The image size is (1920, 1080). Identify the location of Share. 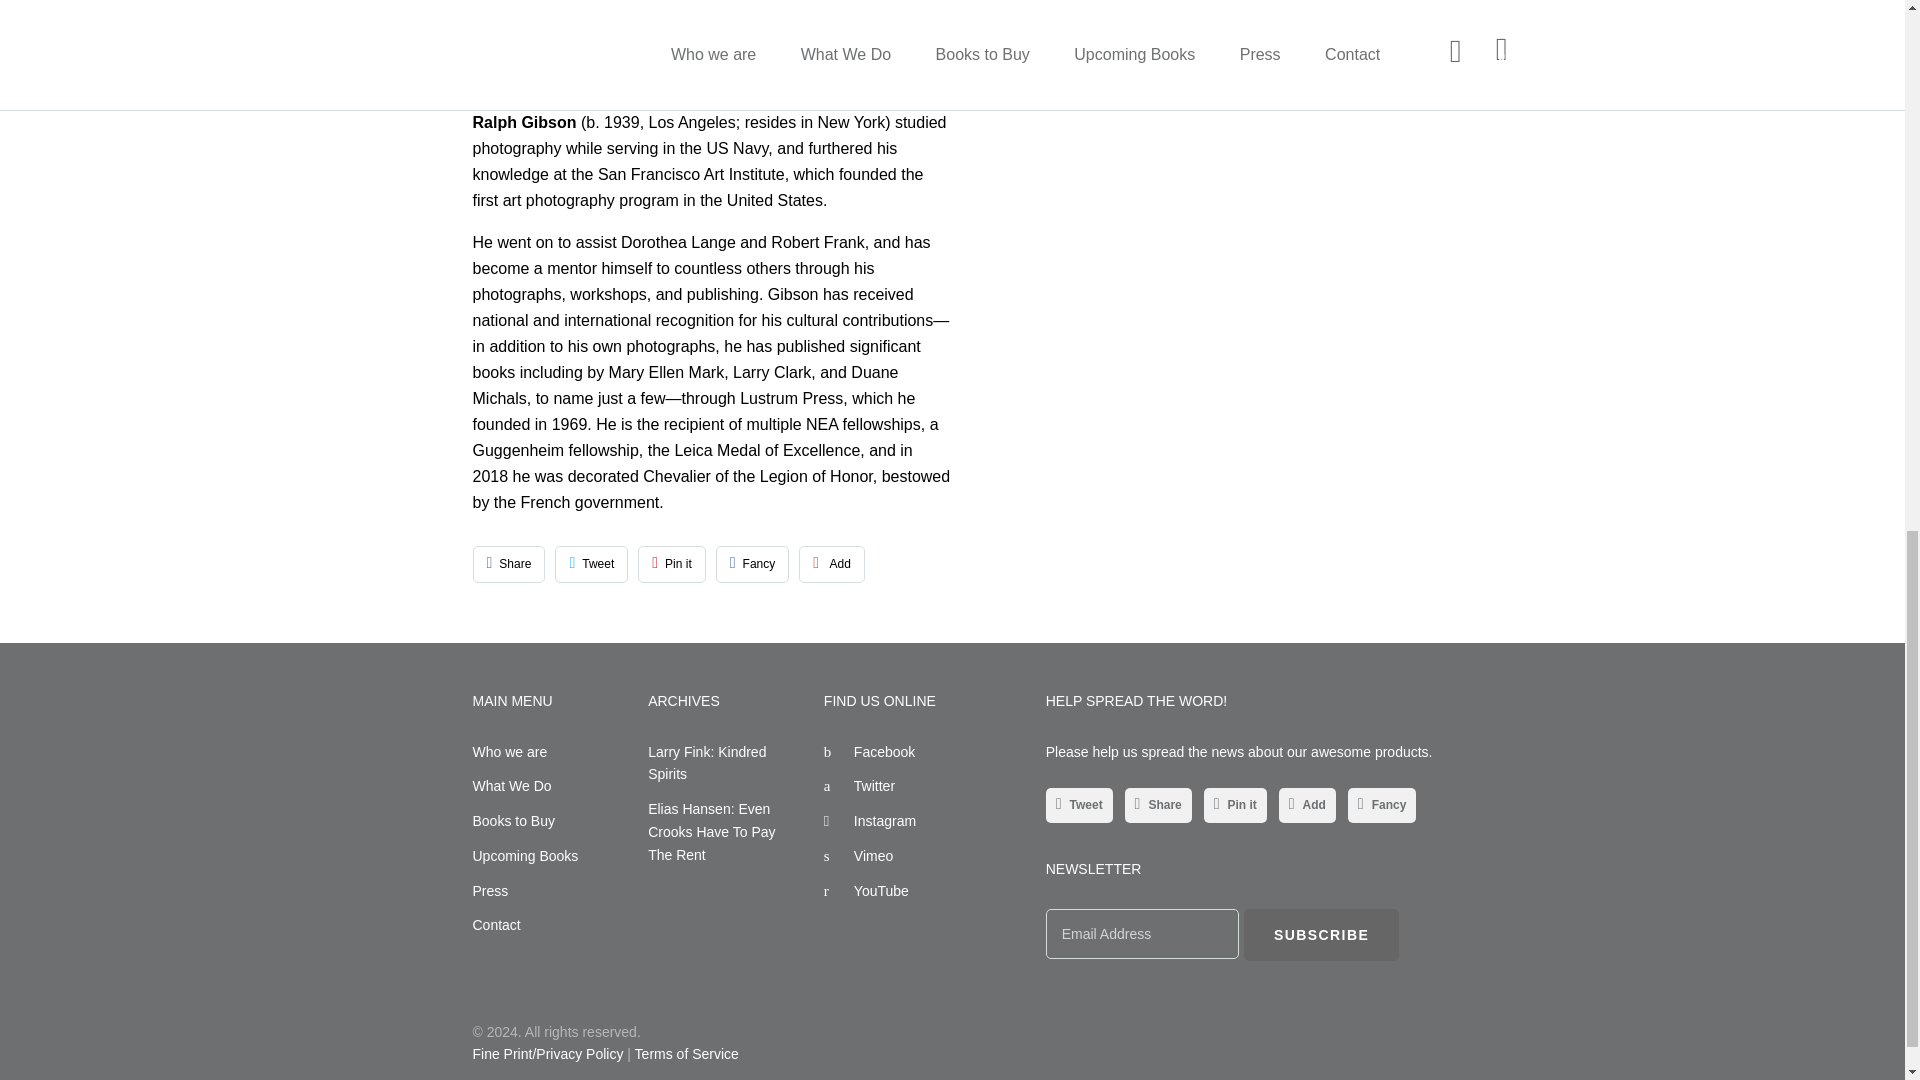
(508, 564).